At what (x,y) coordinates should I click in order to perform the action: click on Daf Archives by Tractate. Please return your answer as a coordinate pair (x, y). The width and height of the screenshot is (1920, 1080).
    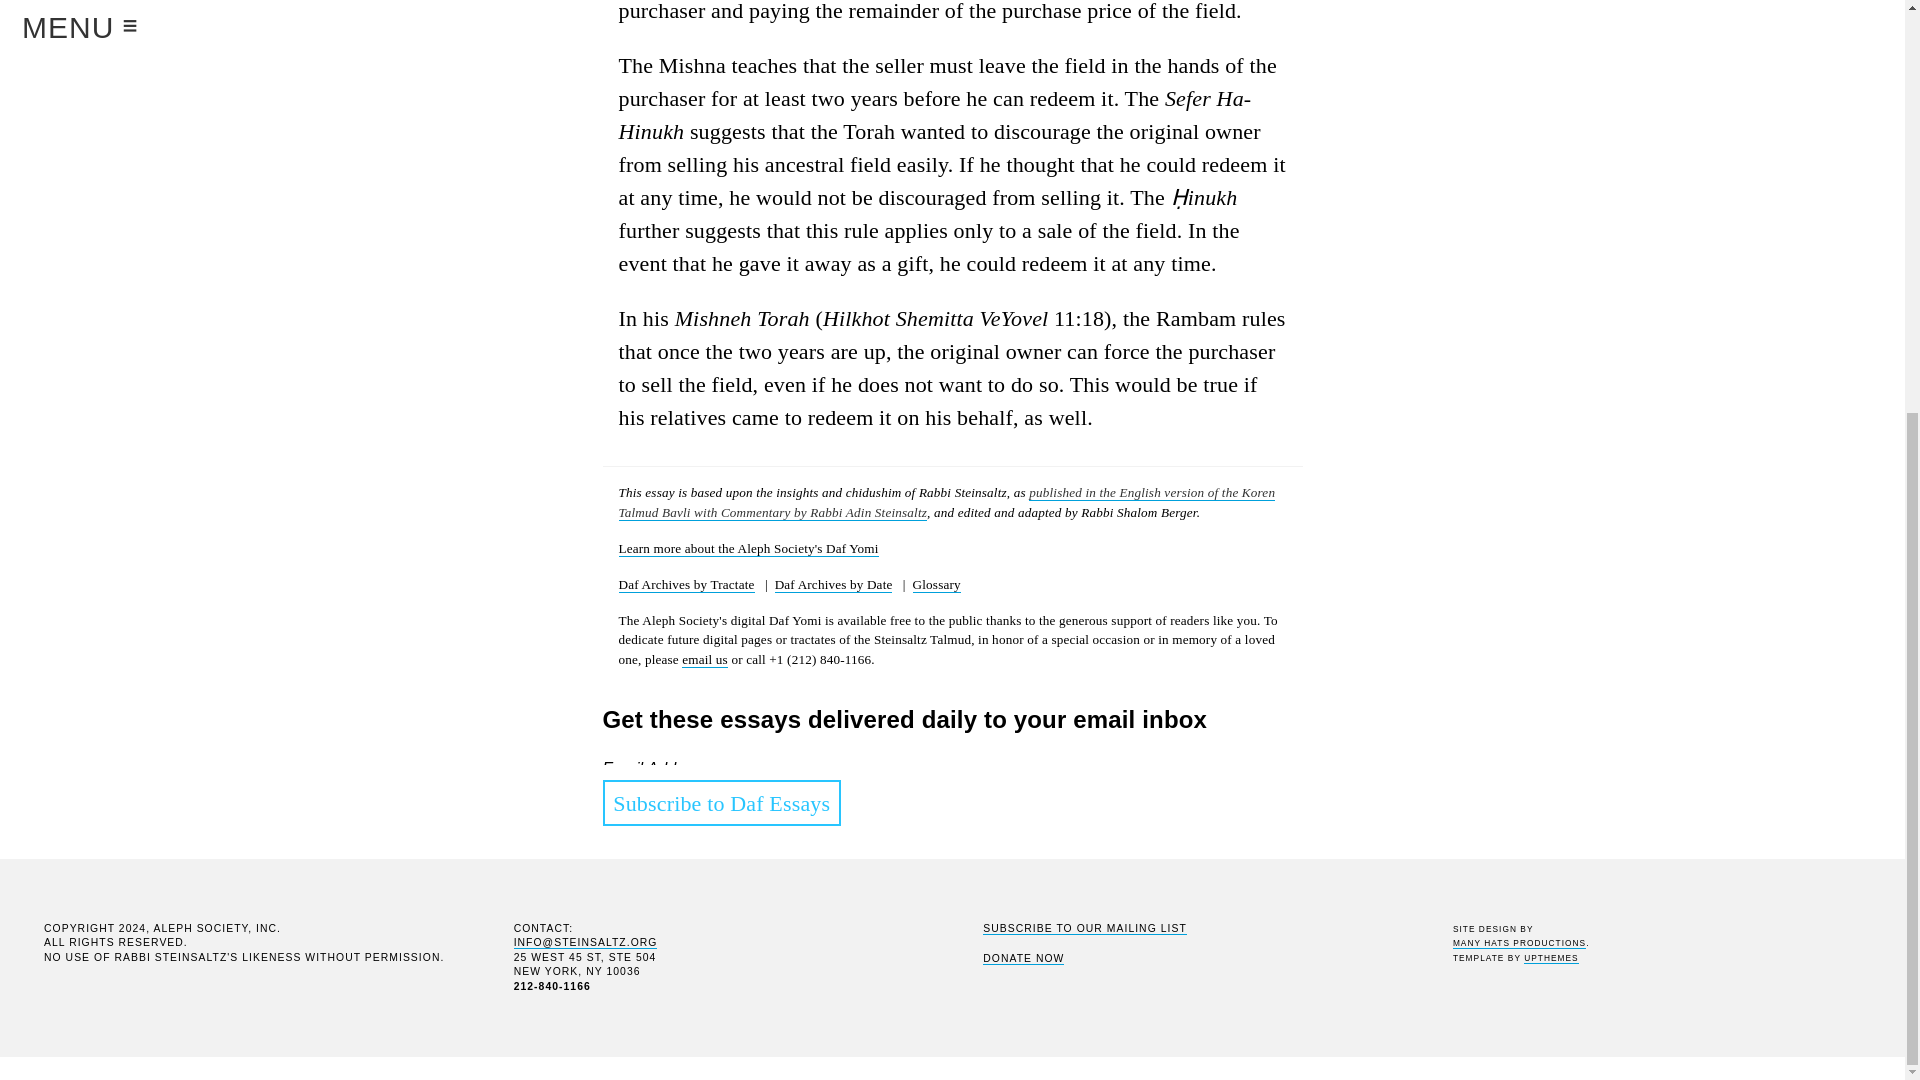
    Looking at the image, I should click on (686, 584).